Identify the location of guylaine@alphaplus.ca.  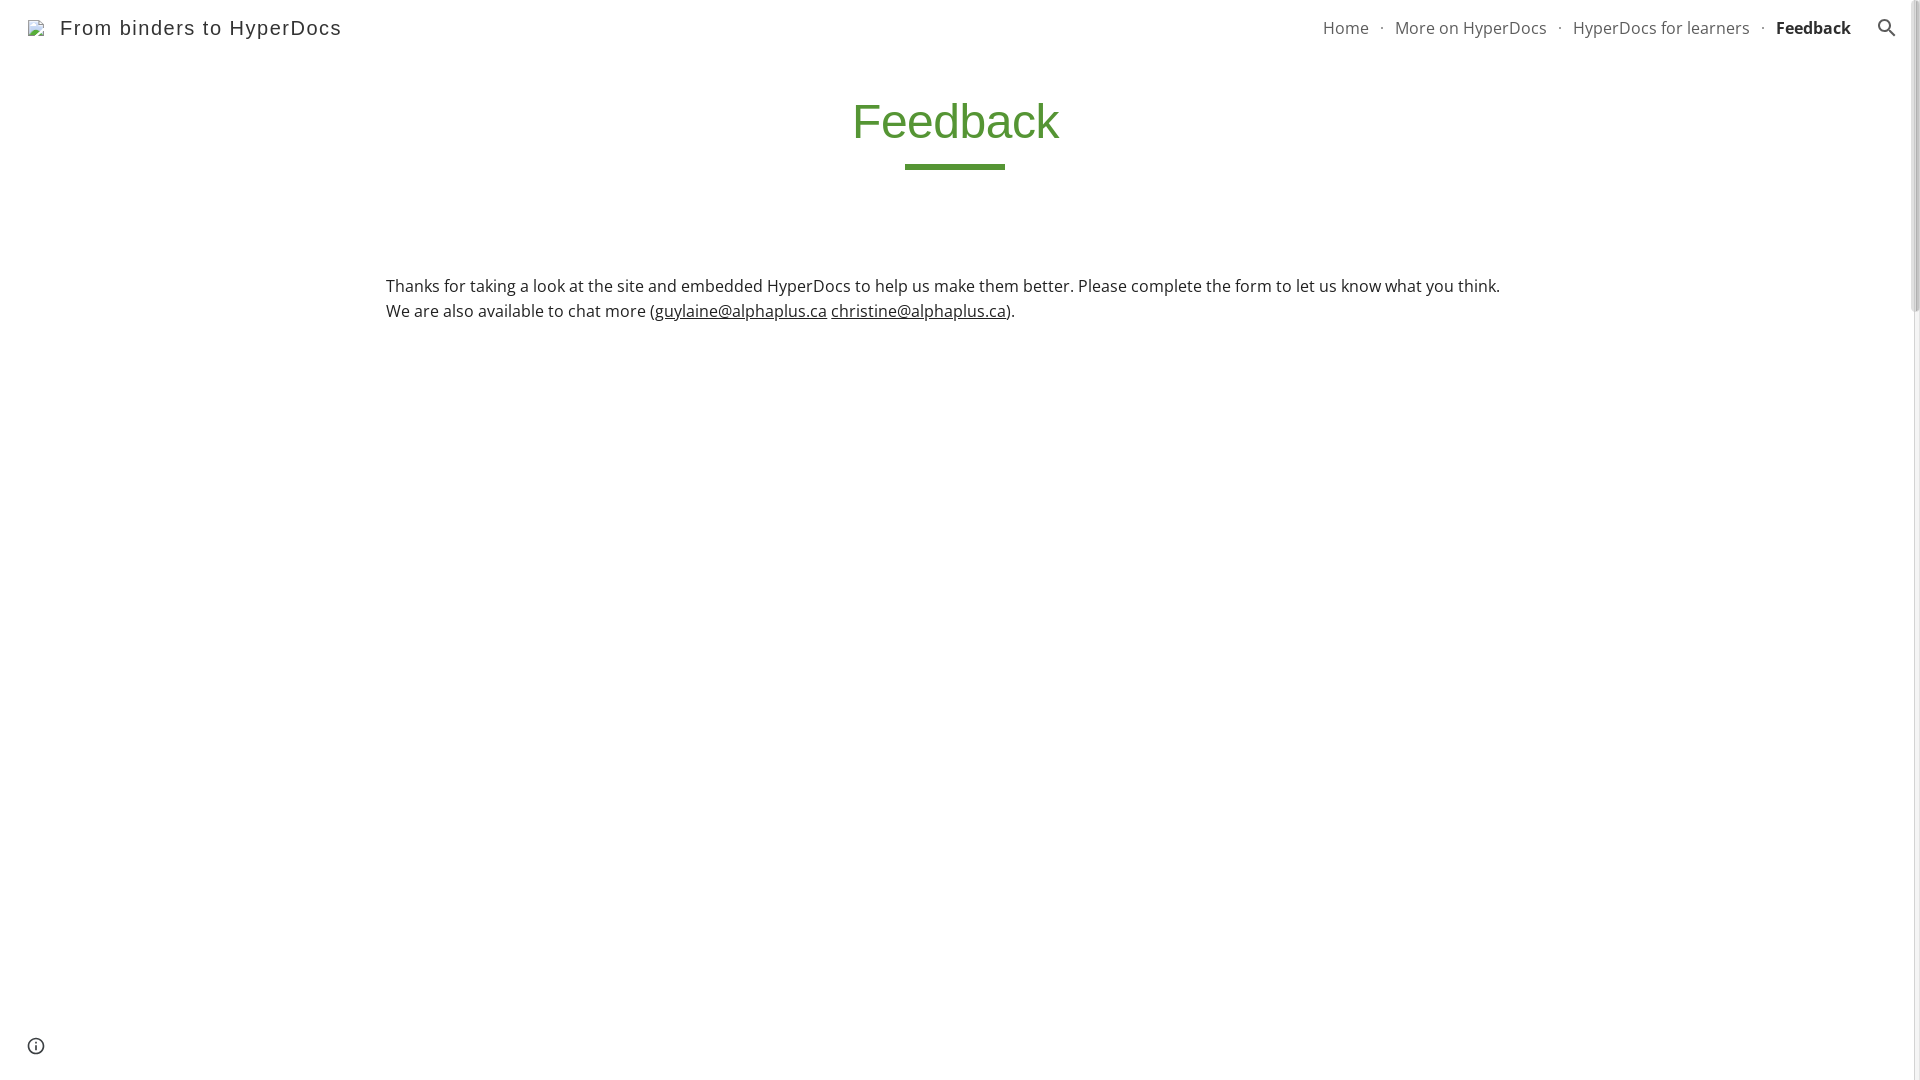
(741, 311).